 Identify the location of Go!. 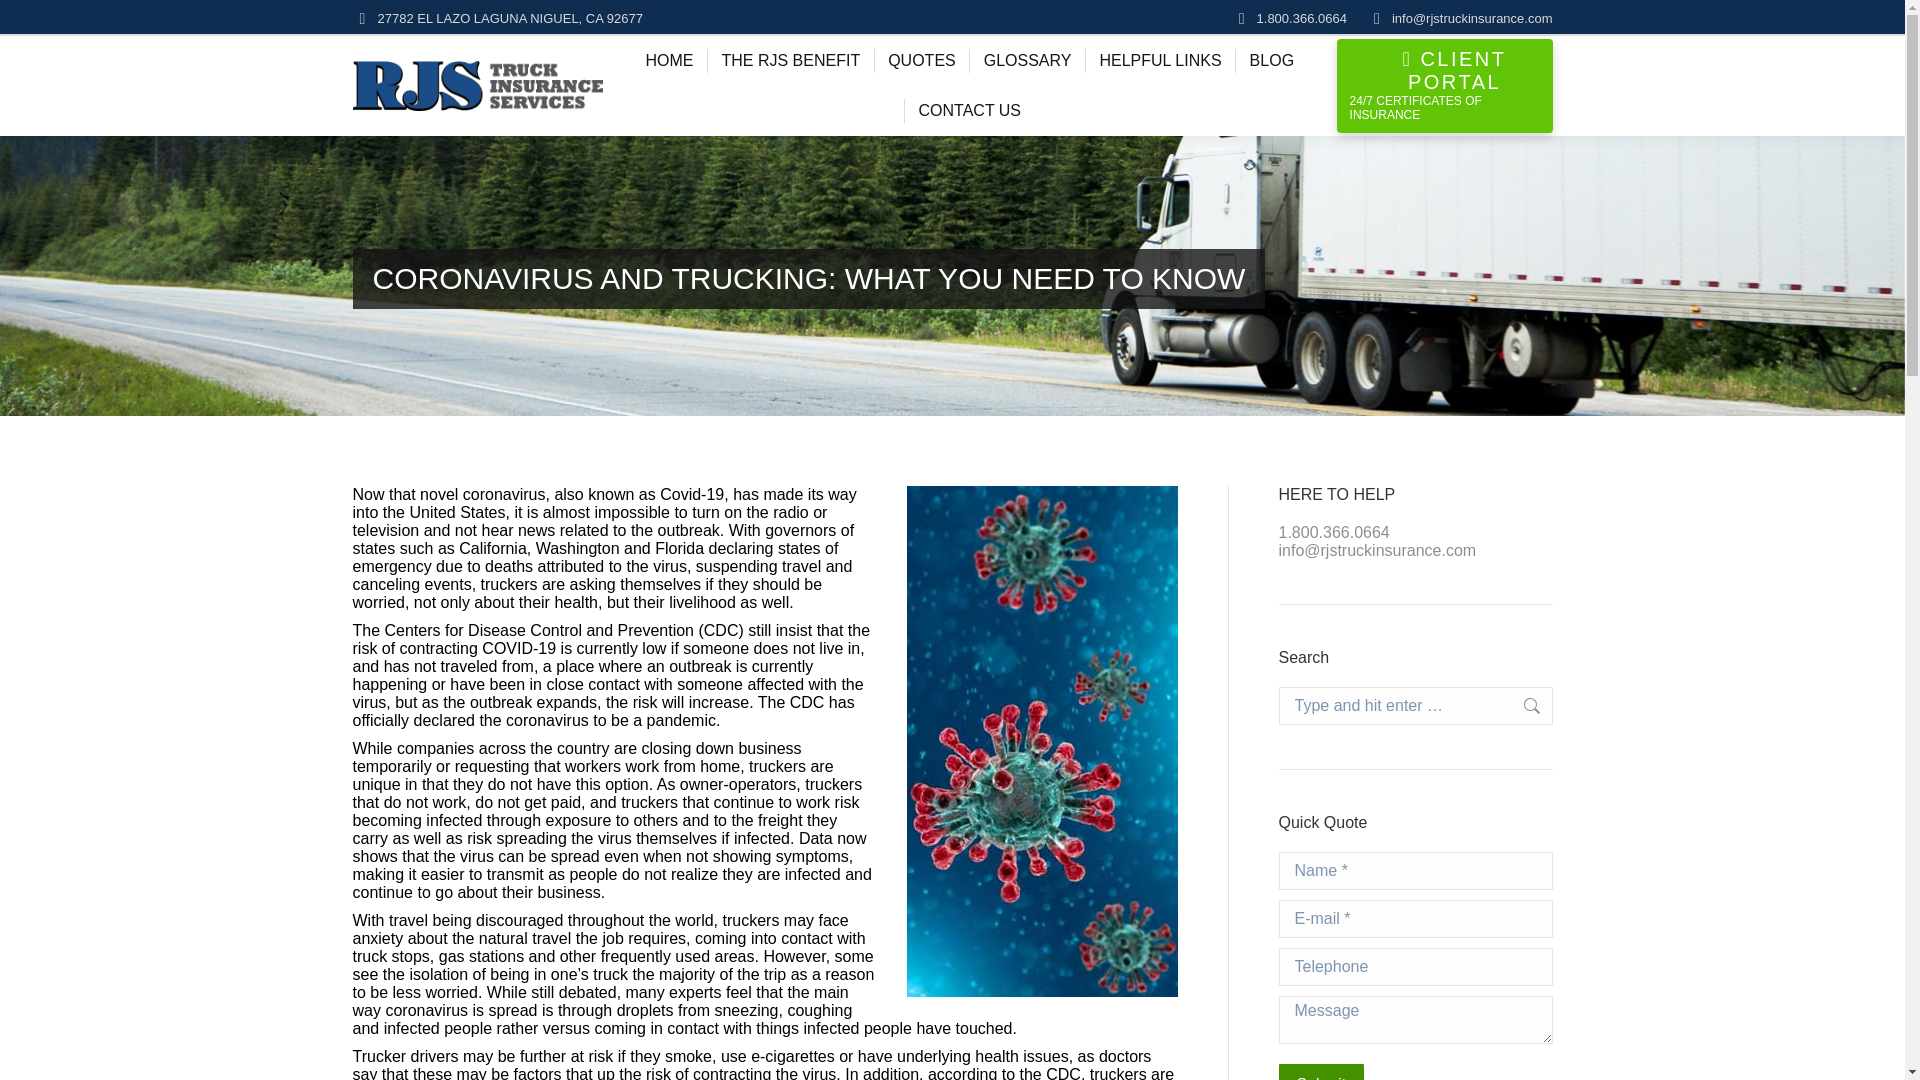
(1521, 705).